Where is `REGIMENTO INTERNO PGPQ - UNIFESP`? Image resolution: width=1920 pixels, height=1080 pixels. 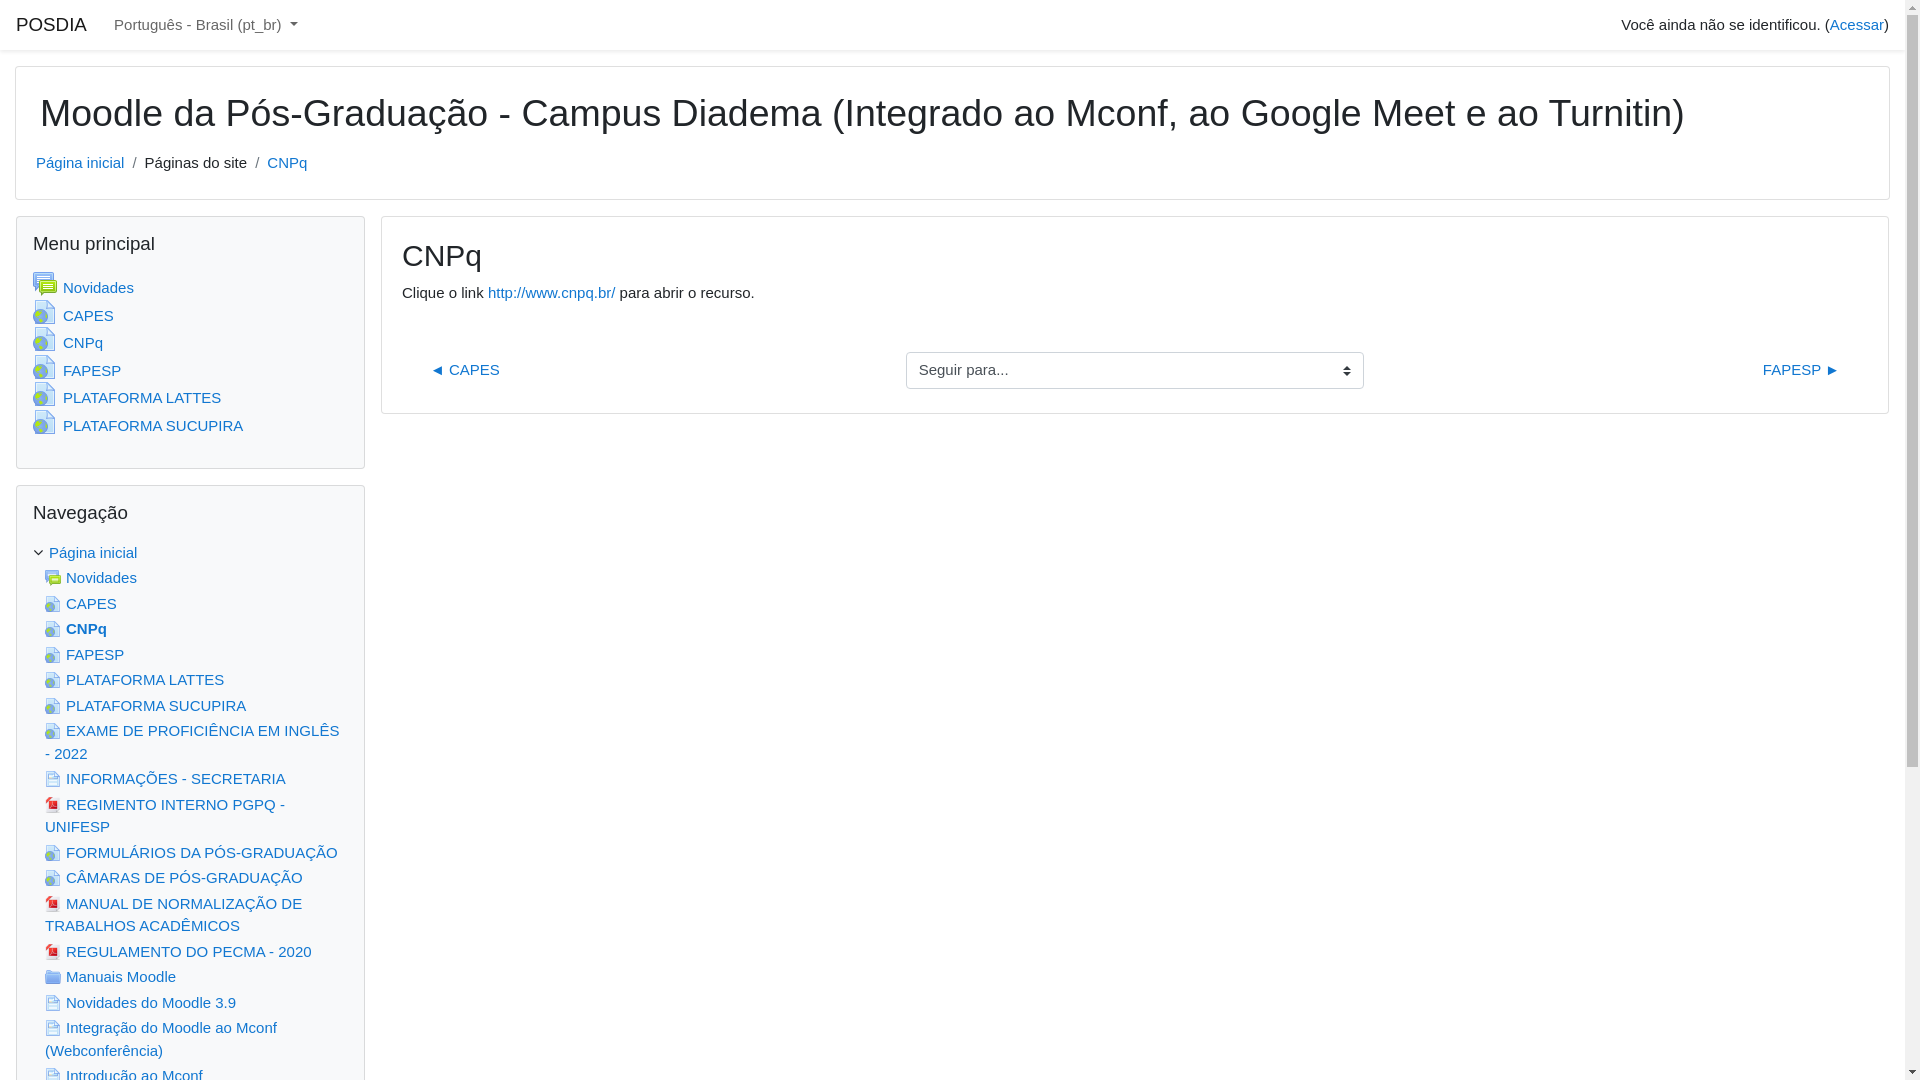
REGIMENTO INTERNO PGPQ - UNIFESP is located at coordinates (165, 816).